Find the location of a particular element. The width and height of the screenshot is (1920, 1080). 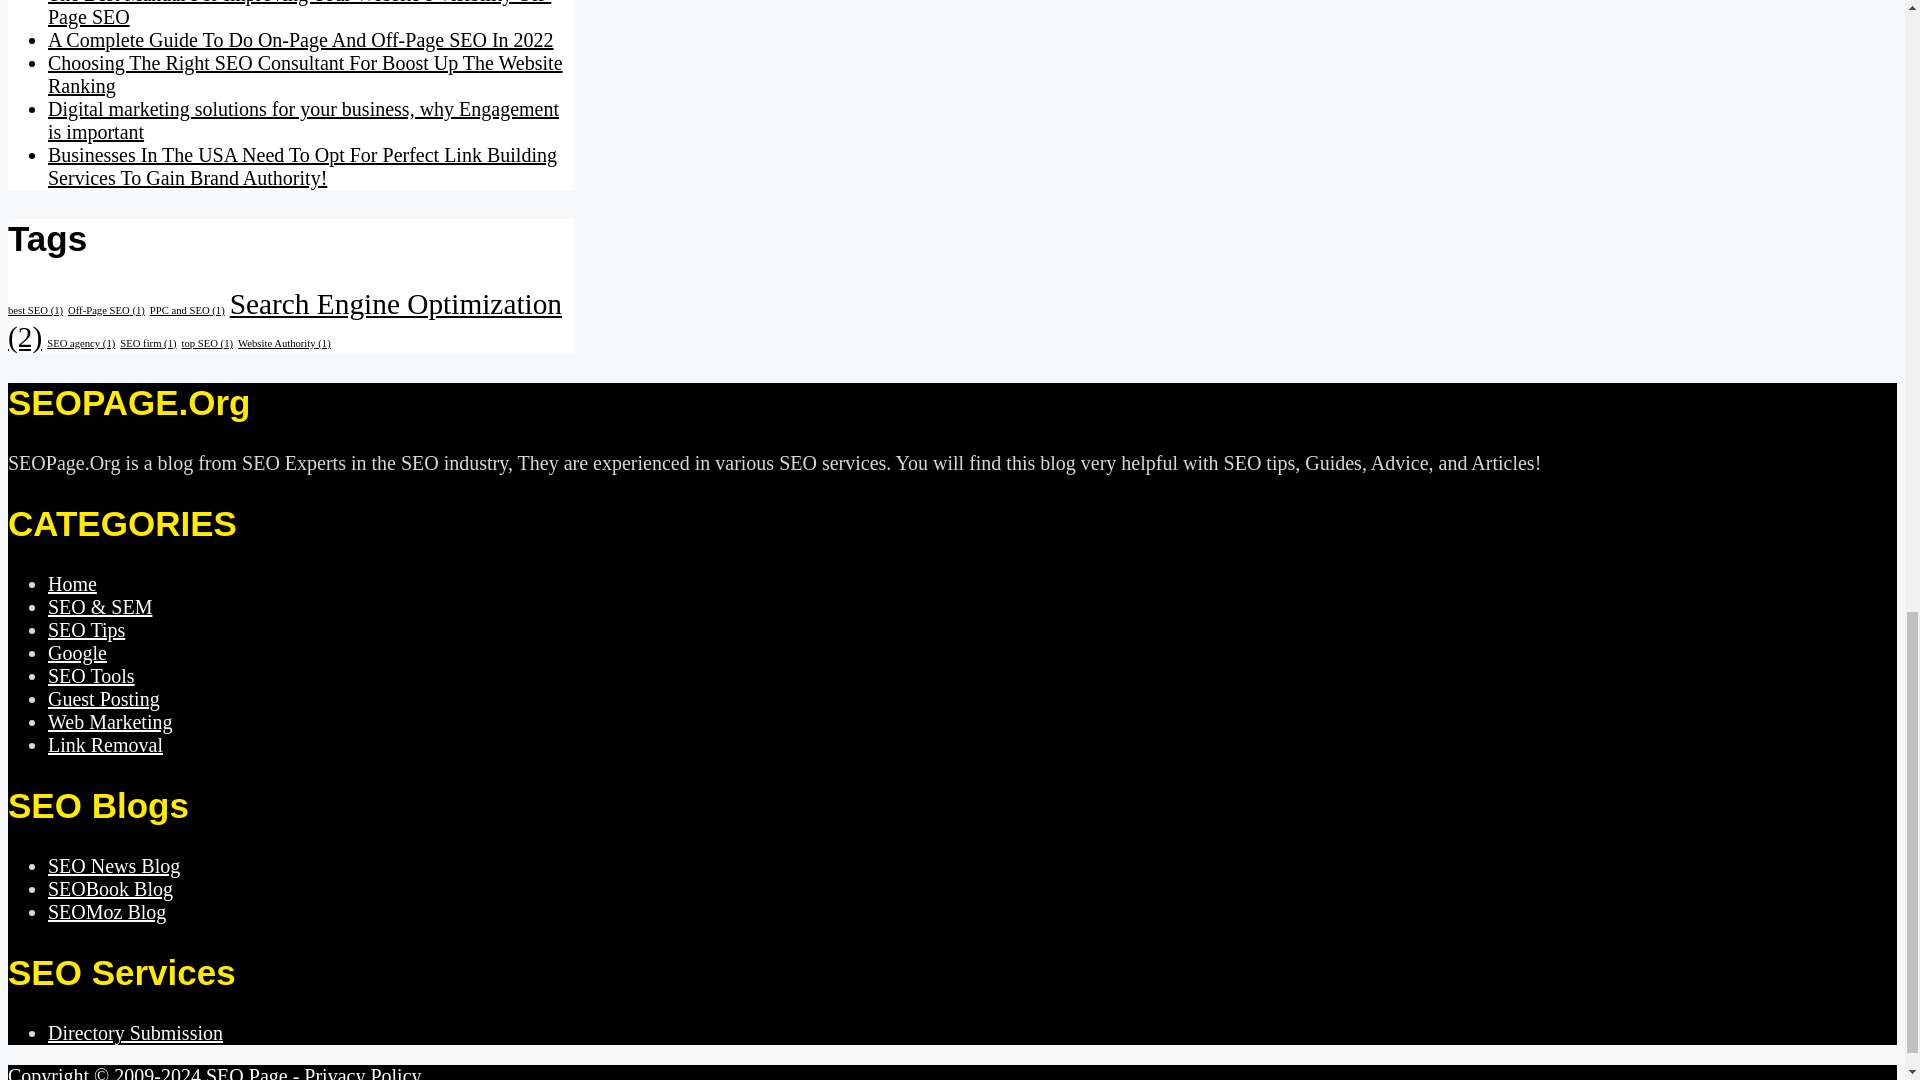

A Complete Guide To Do On-Page And Off-Page SEO In 2022 is located at coordinates (301, 40).